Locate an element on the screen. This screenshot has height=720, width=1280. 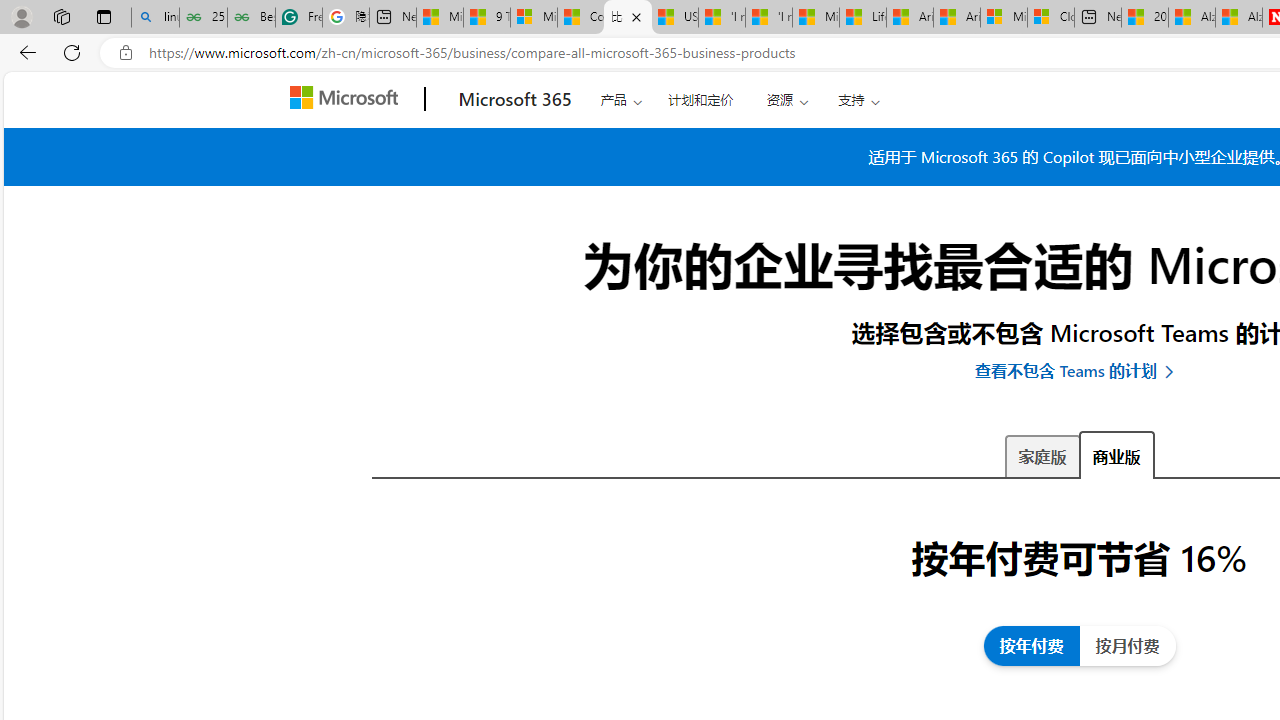
Cloud Computing Services | Microsoft Azure is located at coordinates (1050, 18).